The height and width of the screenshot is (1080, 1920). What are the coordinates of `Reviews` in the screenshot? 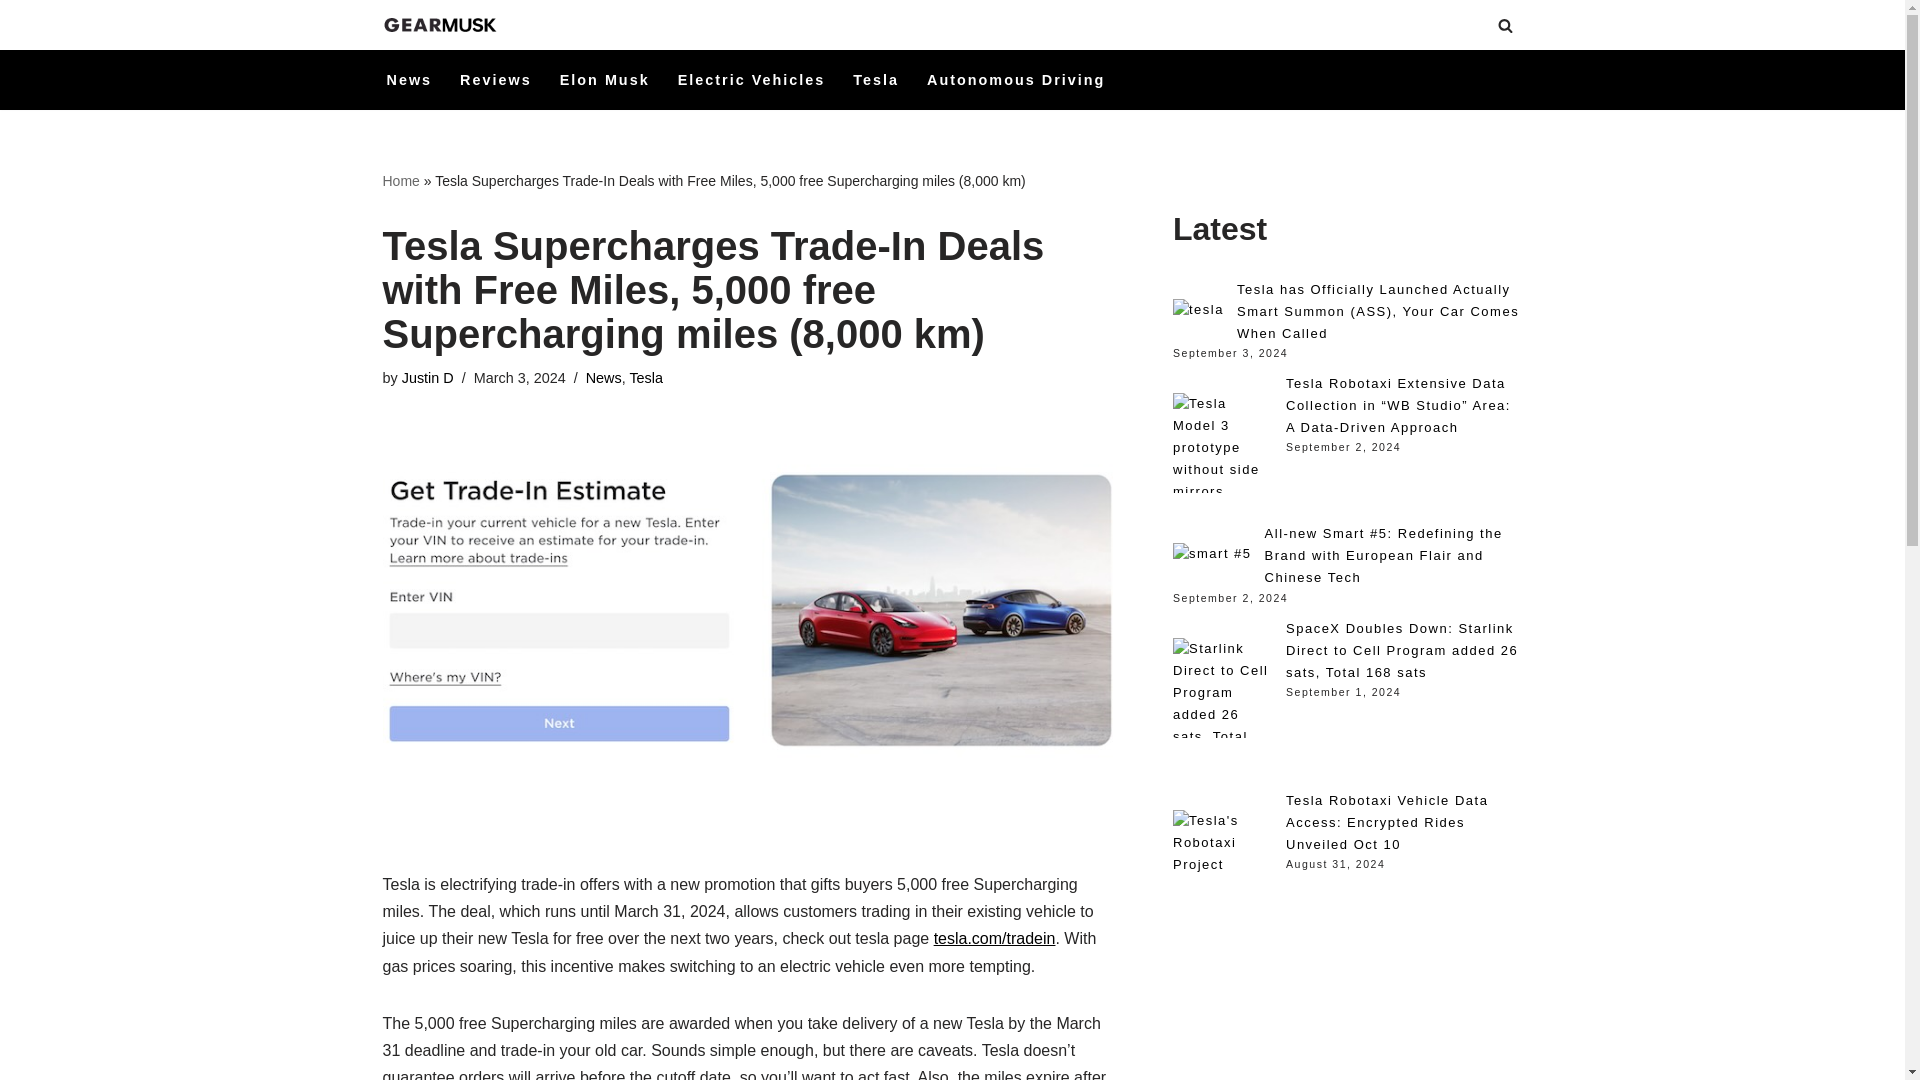 It's located at (496, 80).